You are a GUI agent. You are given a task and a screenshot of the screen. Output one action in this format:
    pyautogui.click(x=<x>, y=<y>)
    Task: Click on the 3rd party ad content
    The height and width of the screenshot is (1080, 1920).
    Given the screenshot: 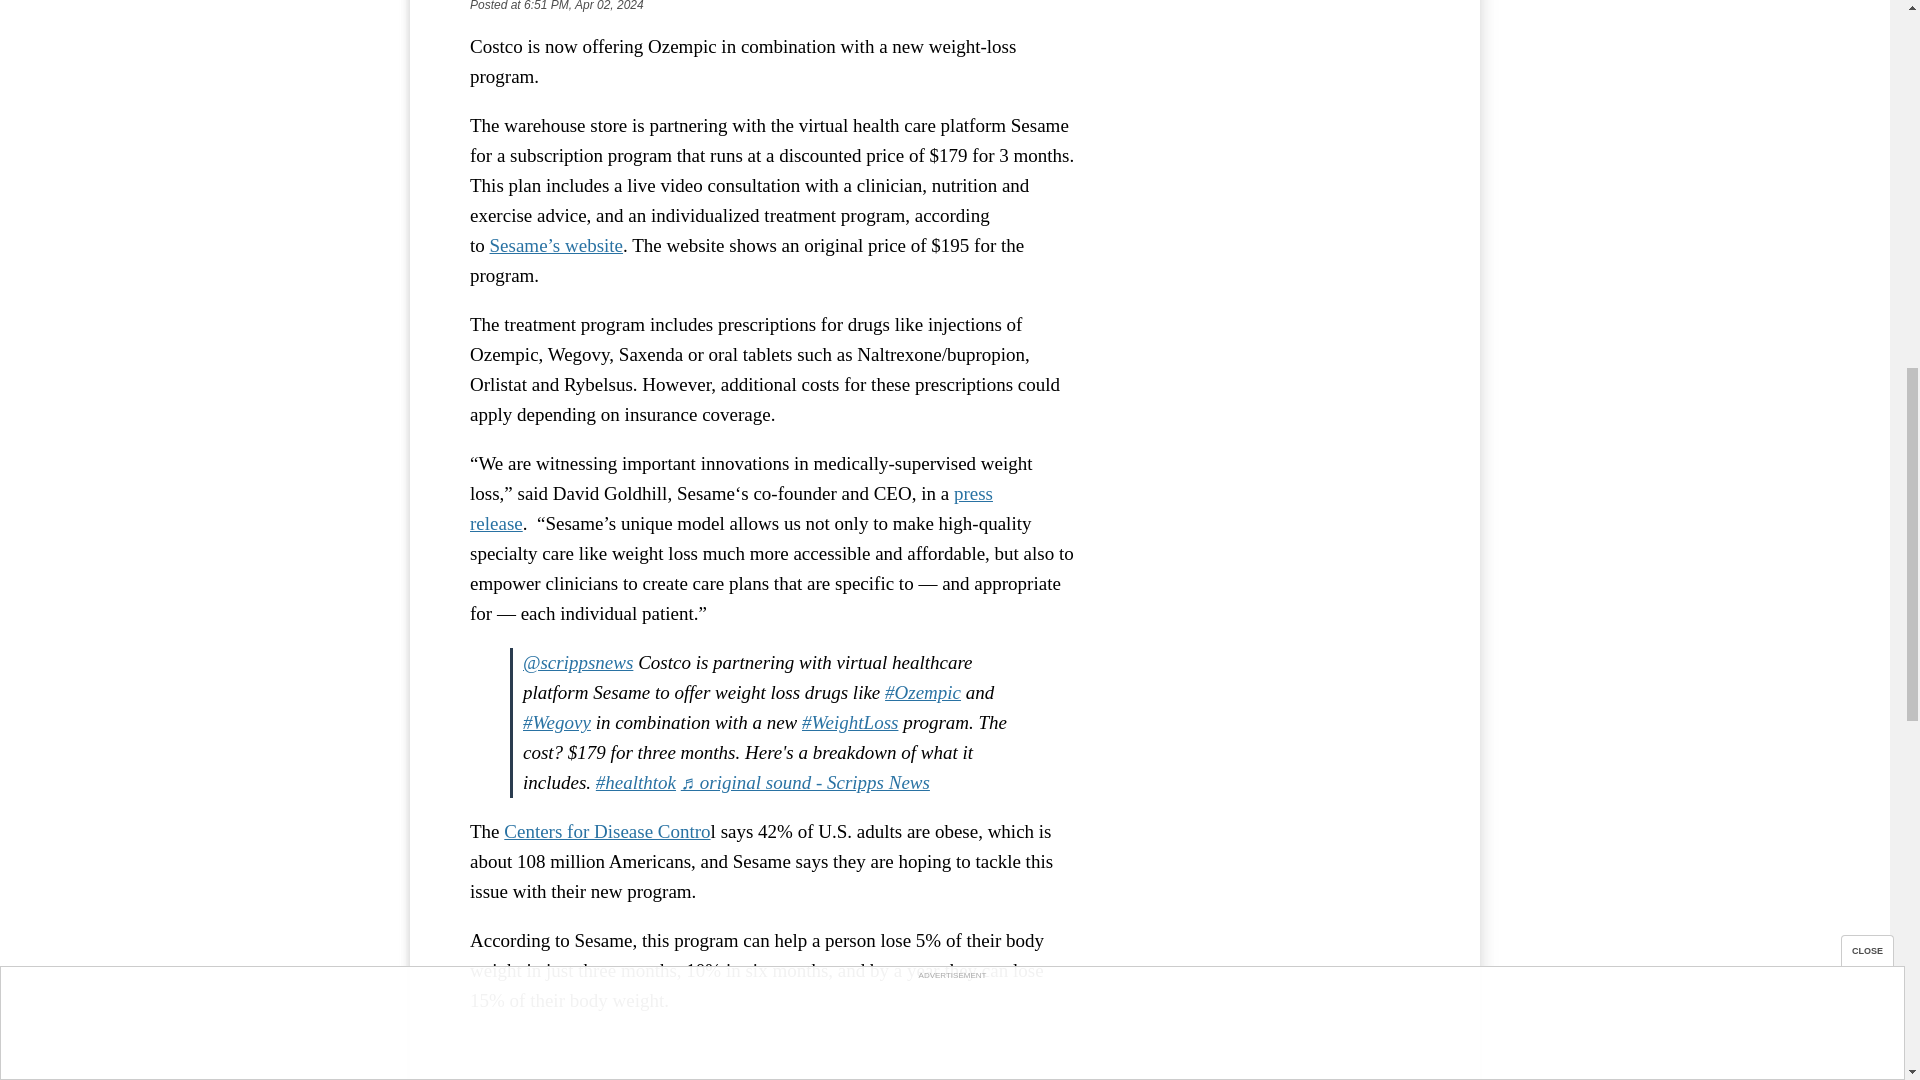 What is the action you would take?
    pyautogui.click(x=1270, y=24)
    